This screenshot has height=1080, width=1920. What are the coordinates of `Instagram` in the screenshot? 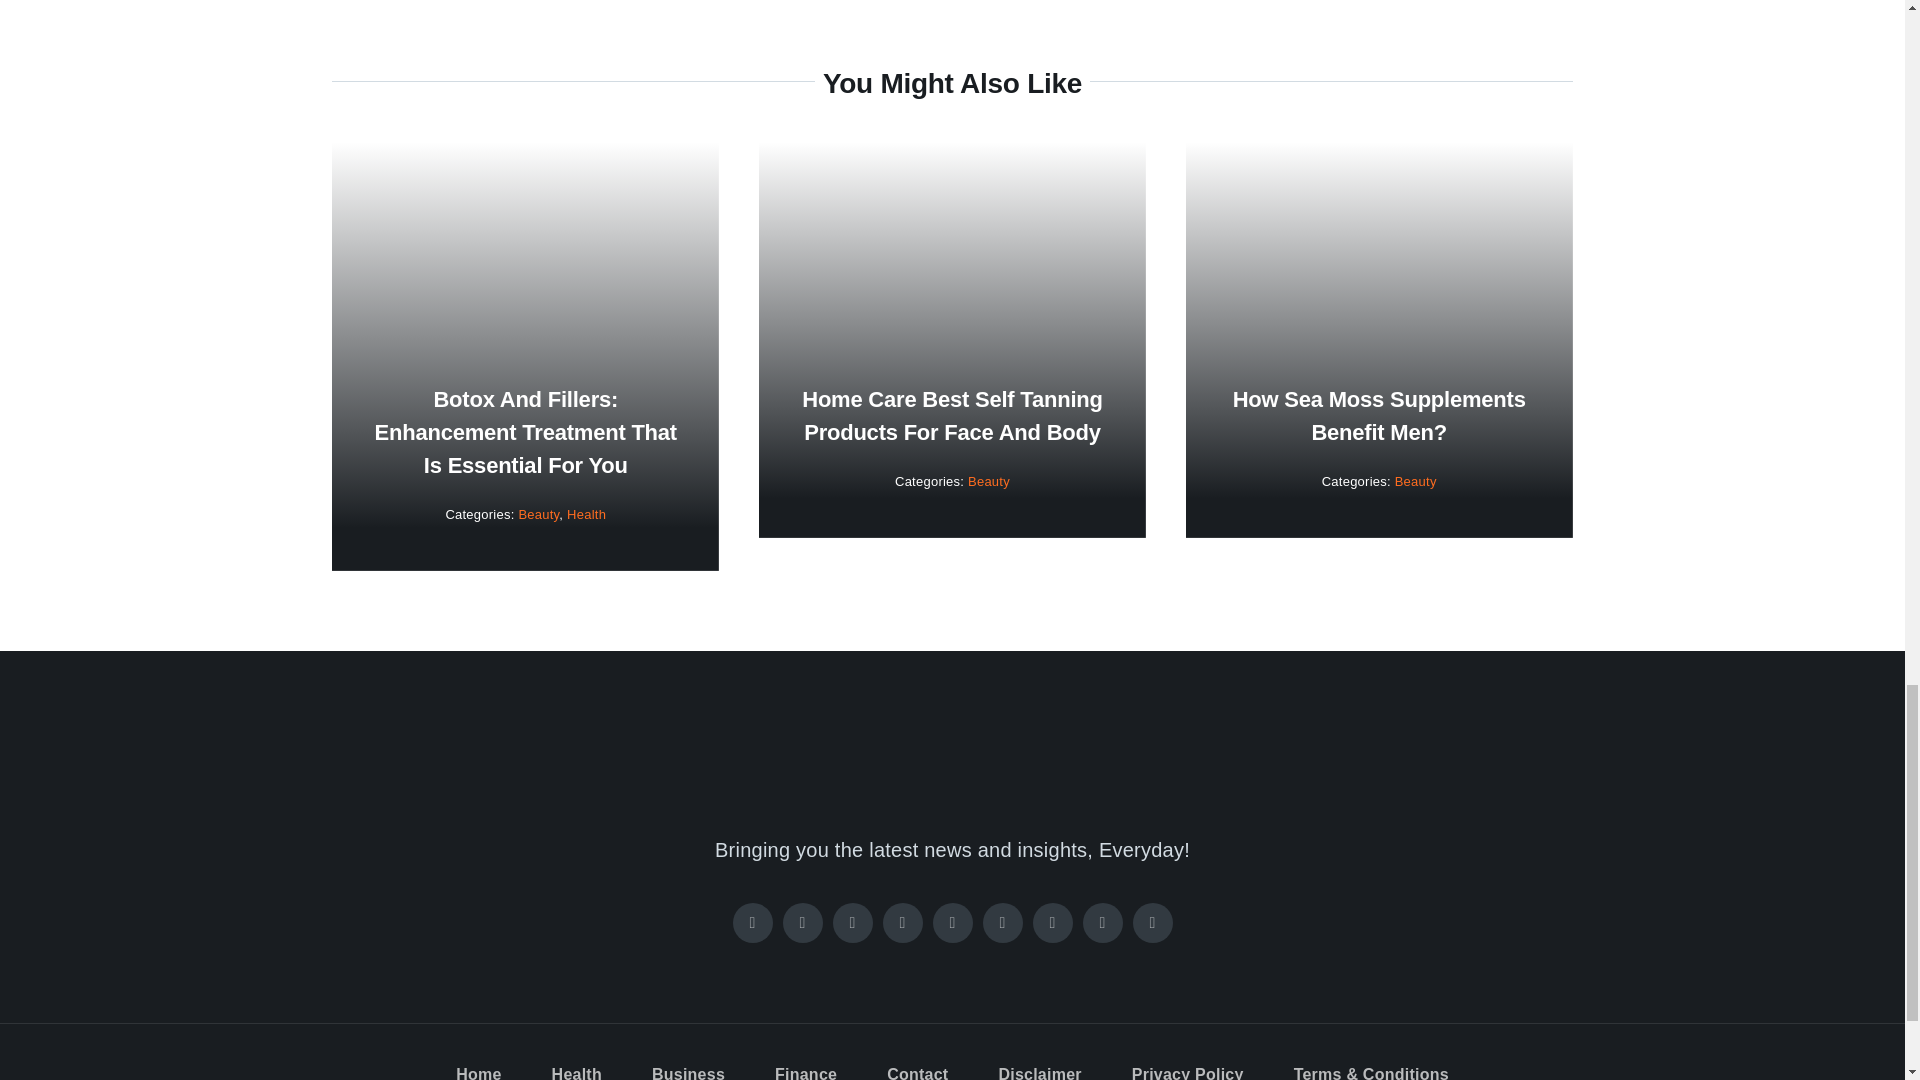 It's located at (851, 922).